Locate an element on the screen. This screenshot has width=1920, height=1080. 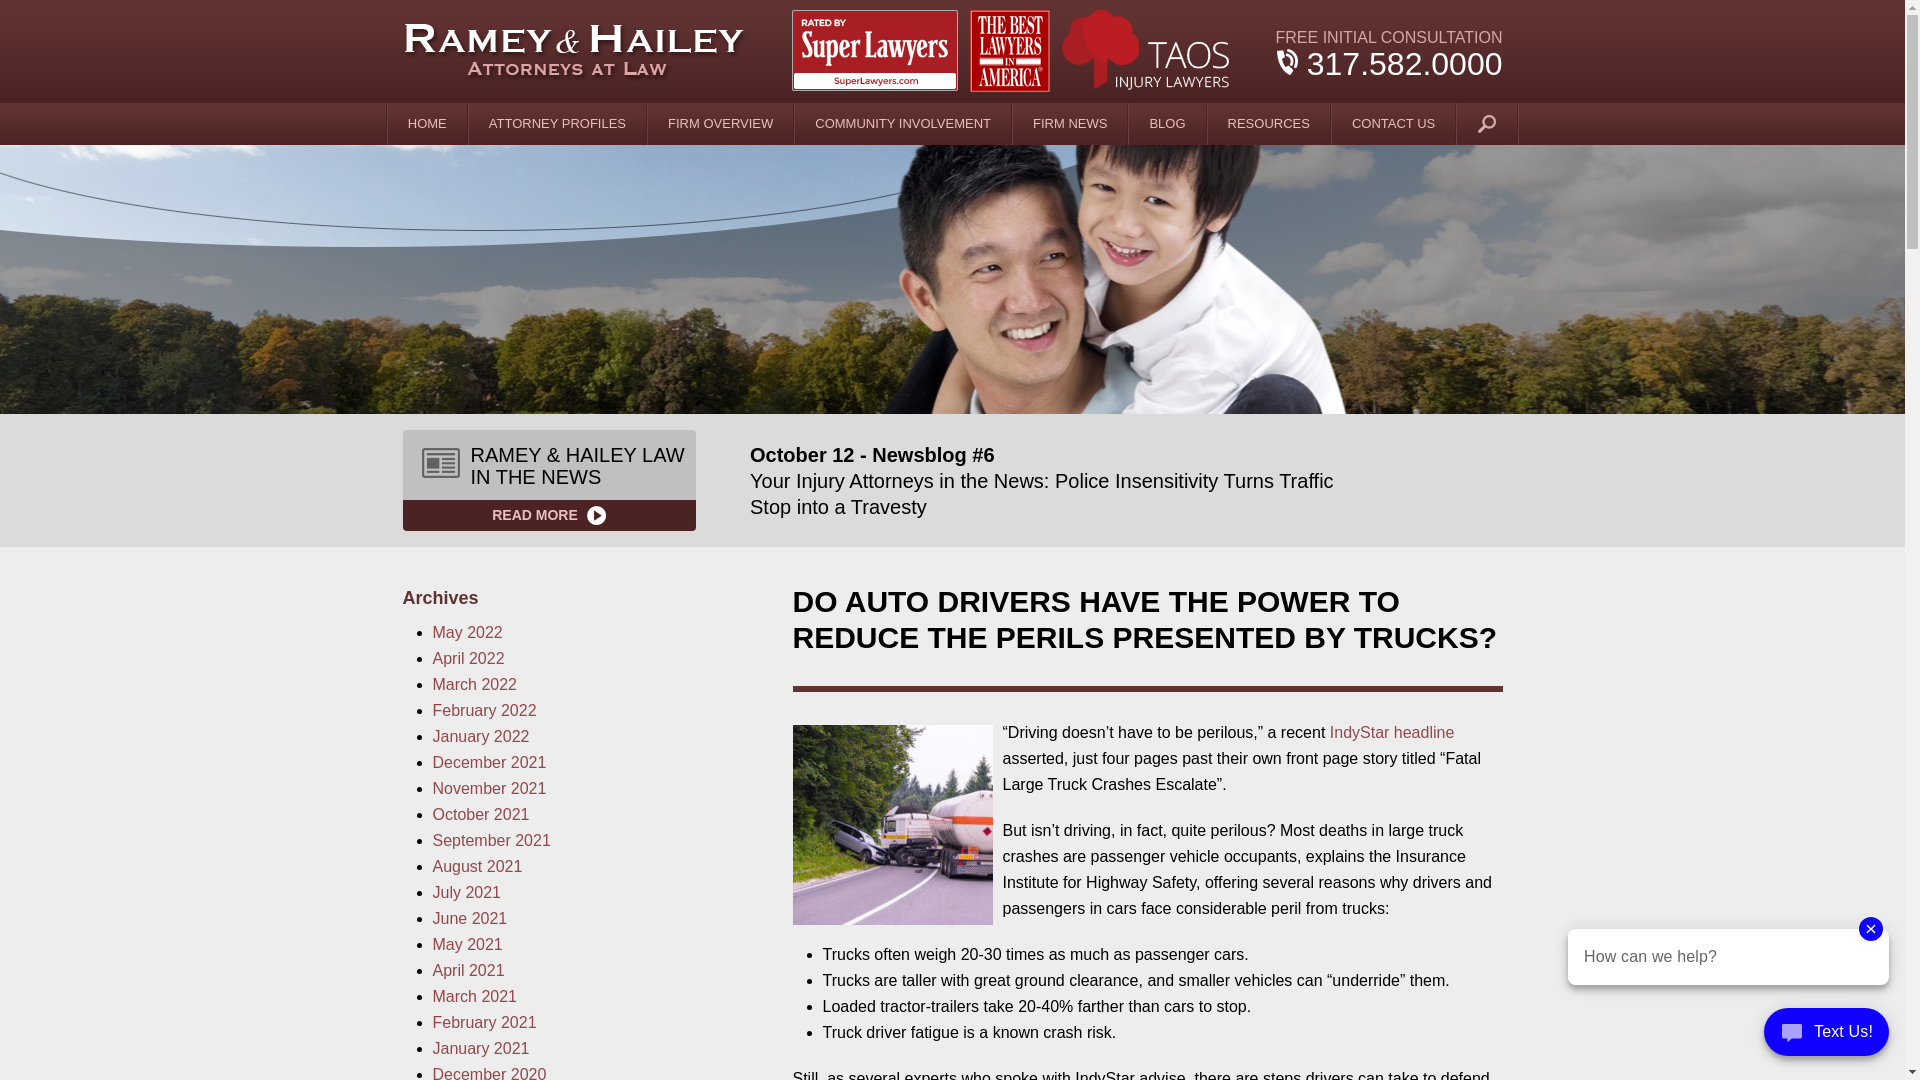
IndyStar headline is located at coordinates (1392, 732).